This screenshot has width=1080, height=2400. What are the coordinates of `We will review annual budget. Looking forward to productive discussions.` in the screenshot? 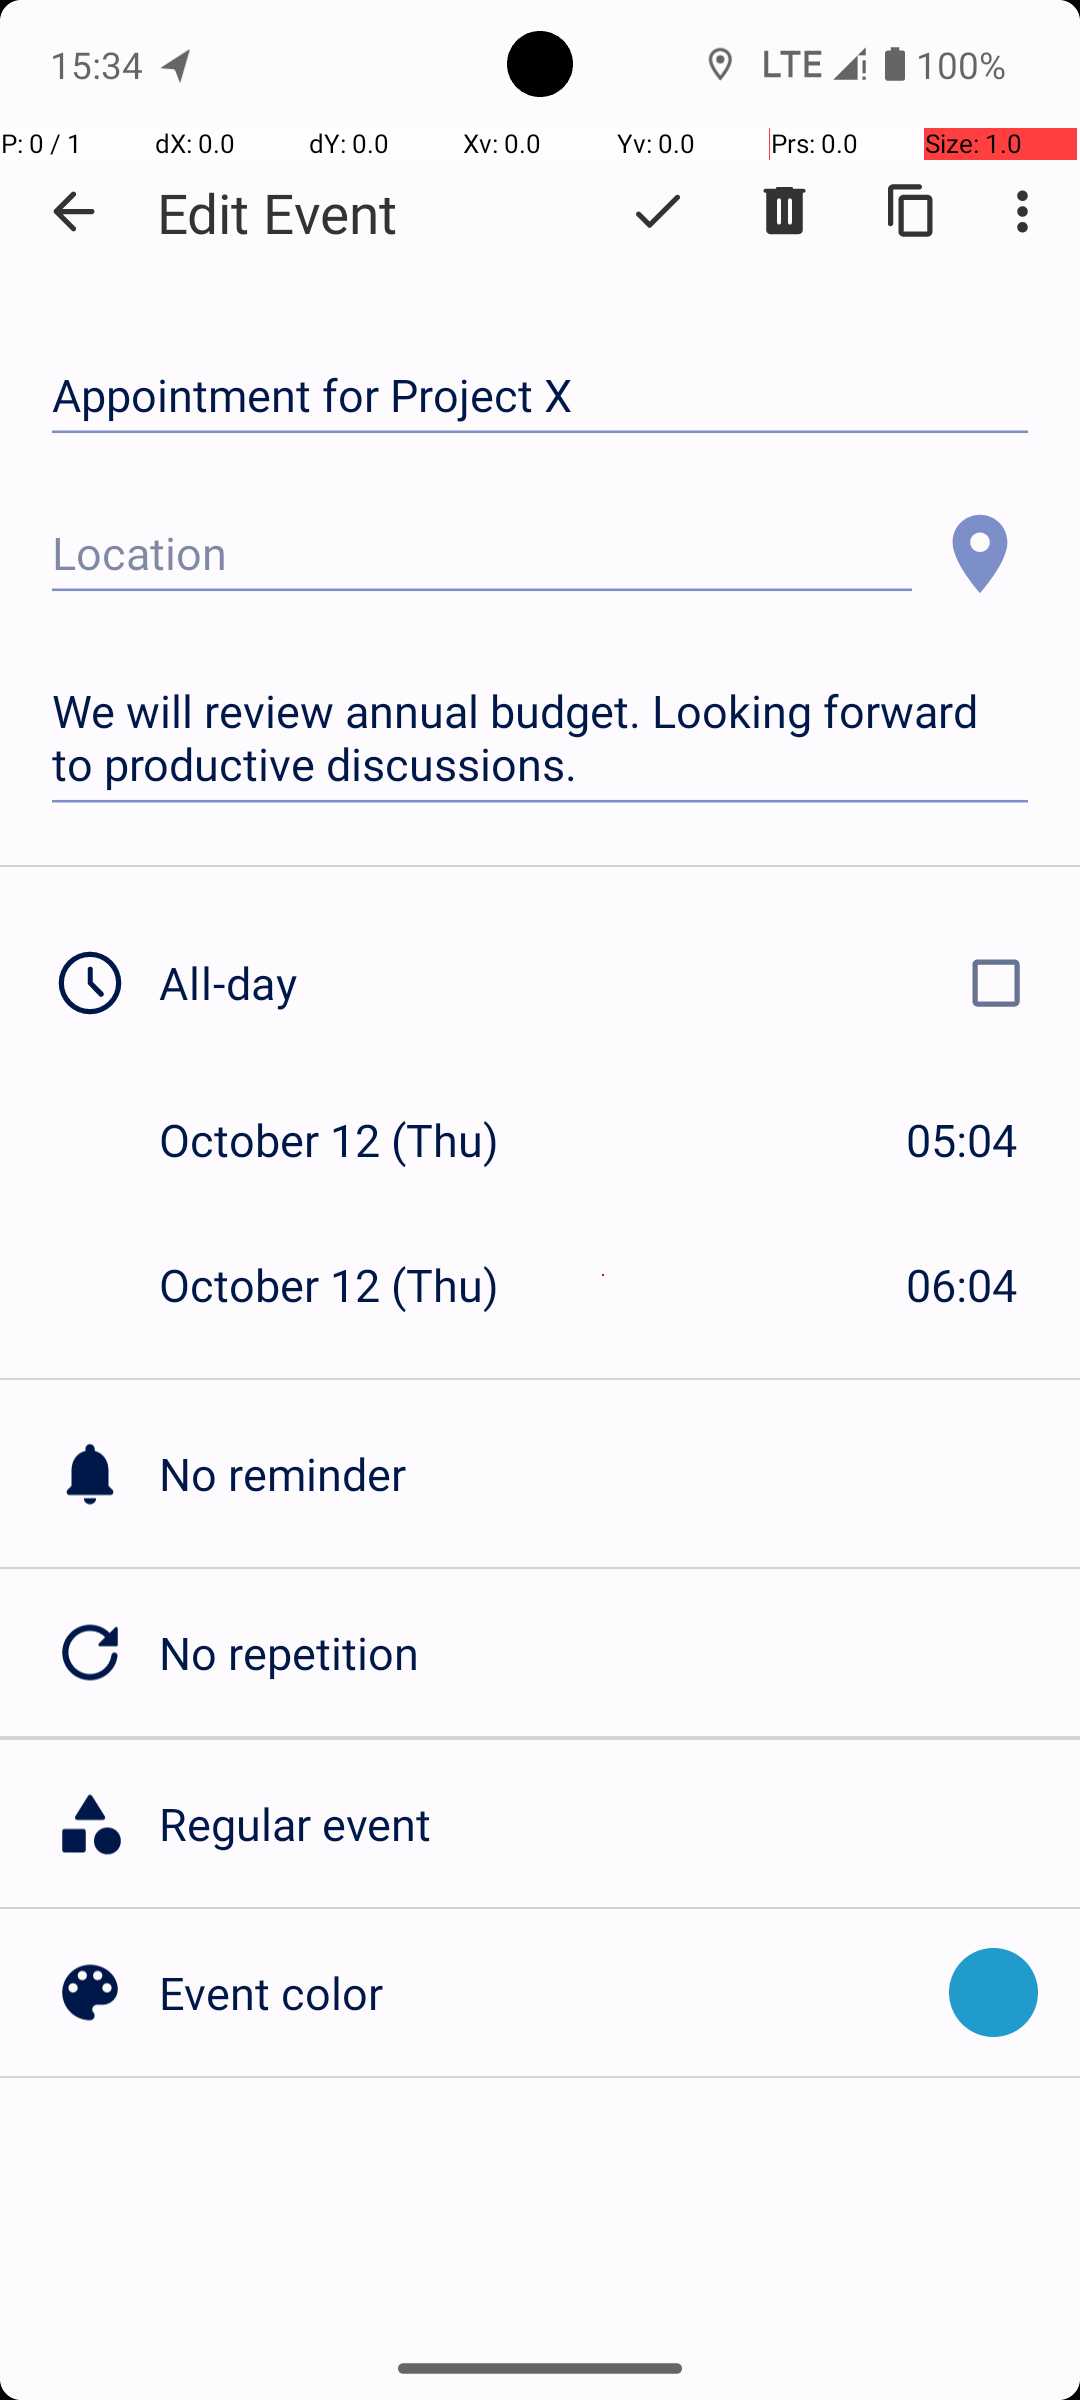 It's located at (540, 738).